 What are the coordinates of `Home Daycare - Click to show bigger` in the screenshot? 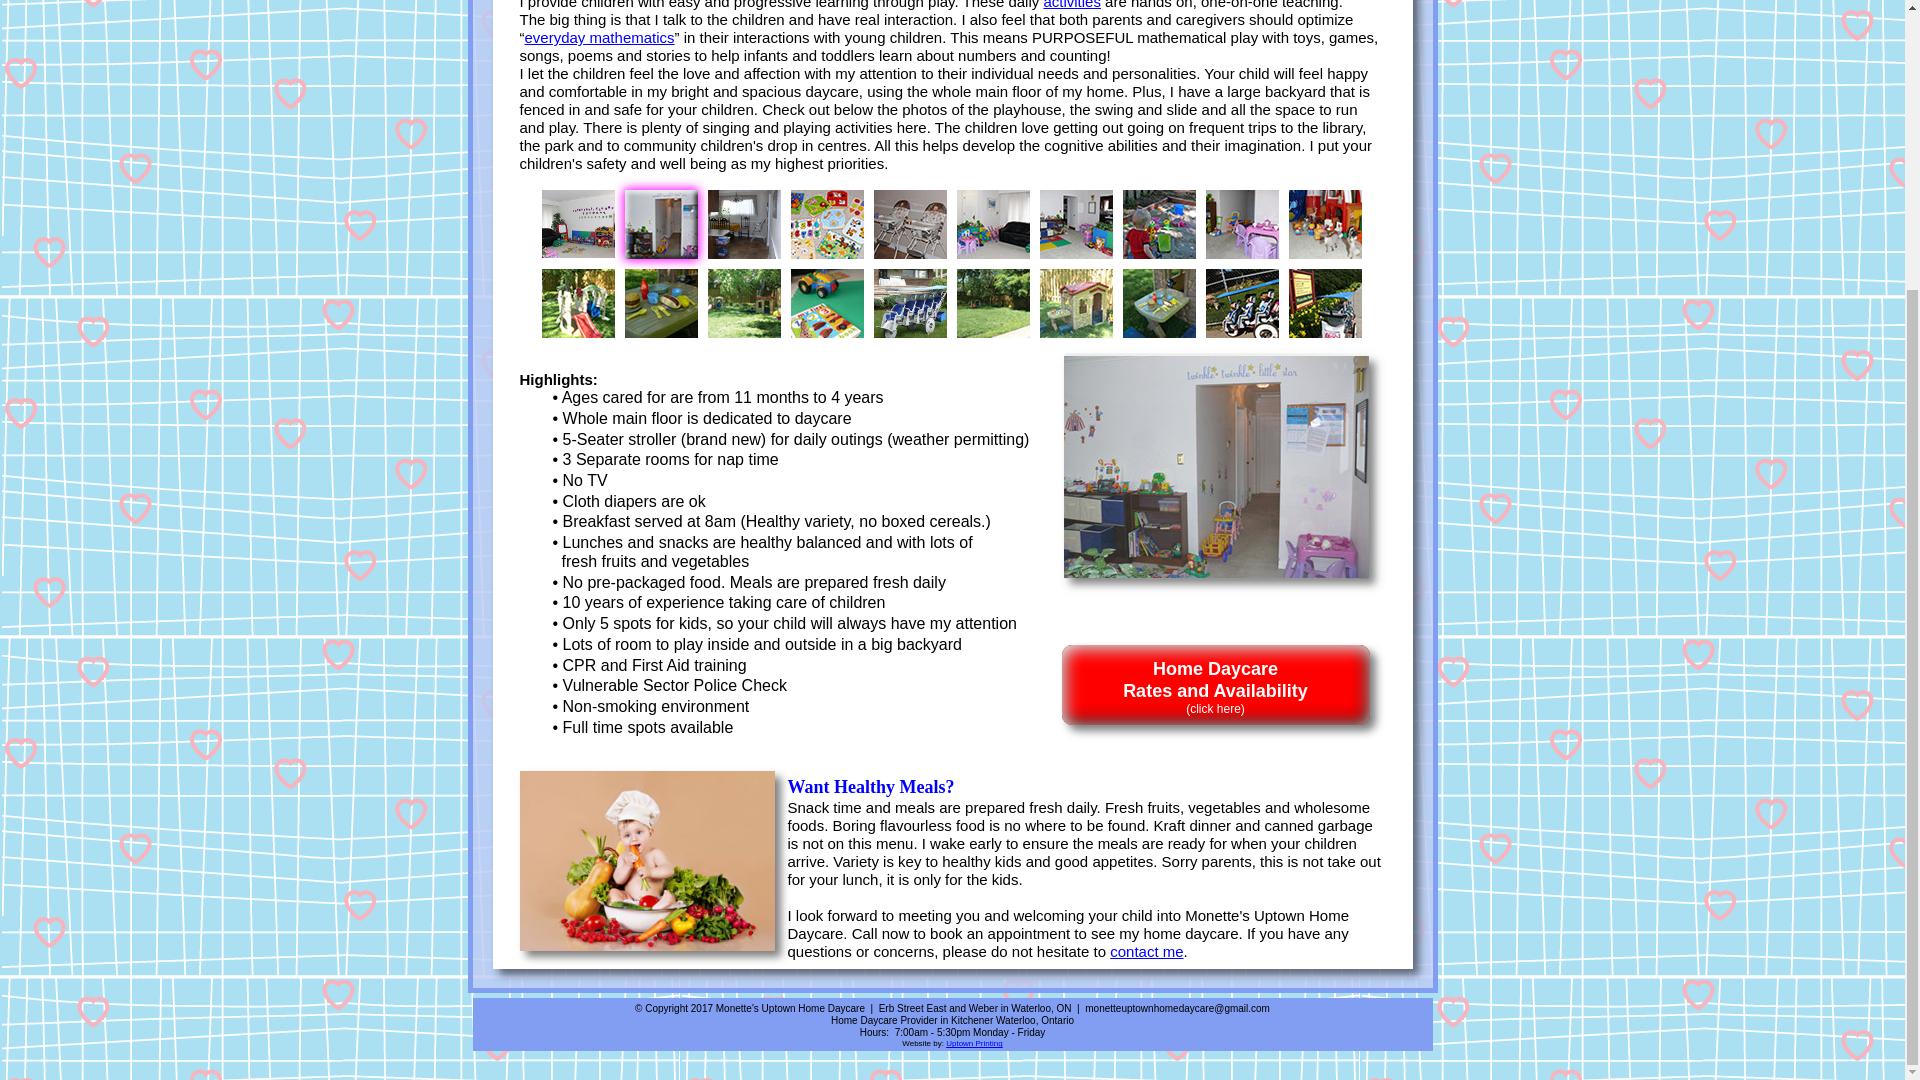 It's located at (992, 224).